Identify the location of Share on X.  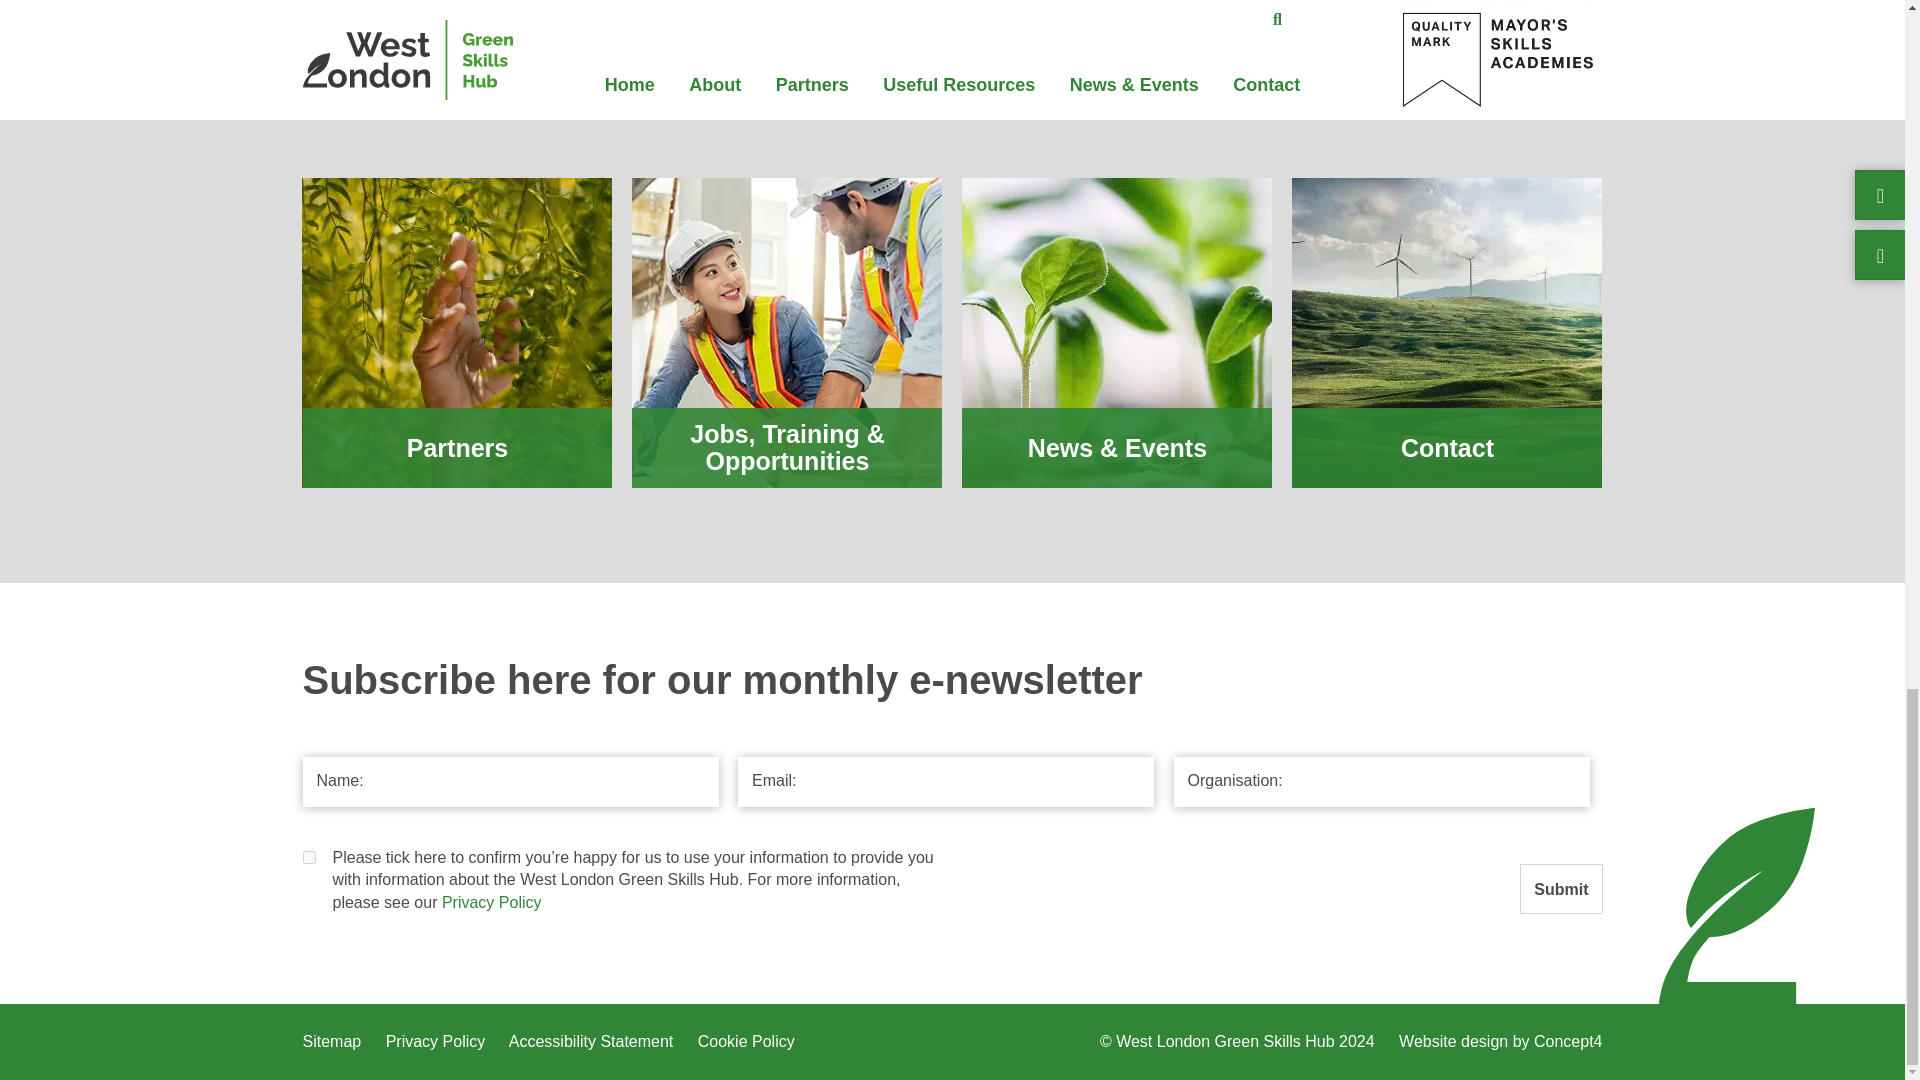
(388, 16).